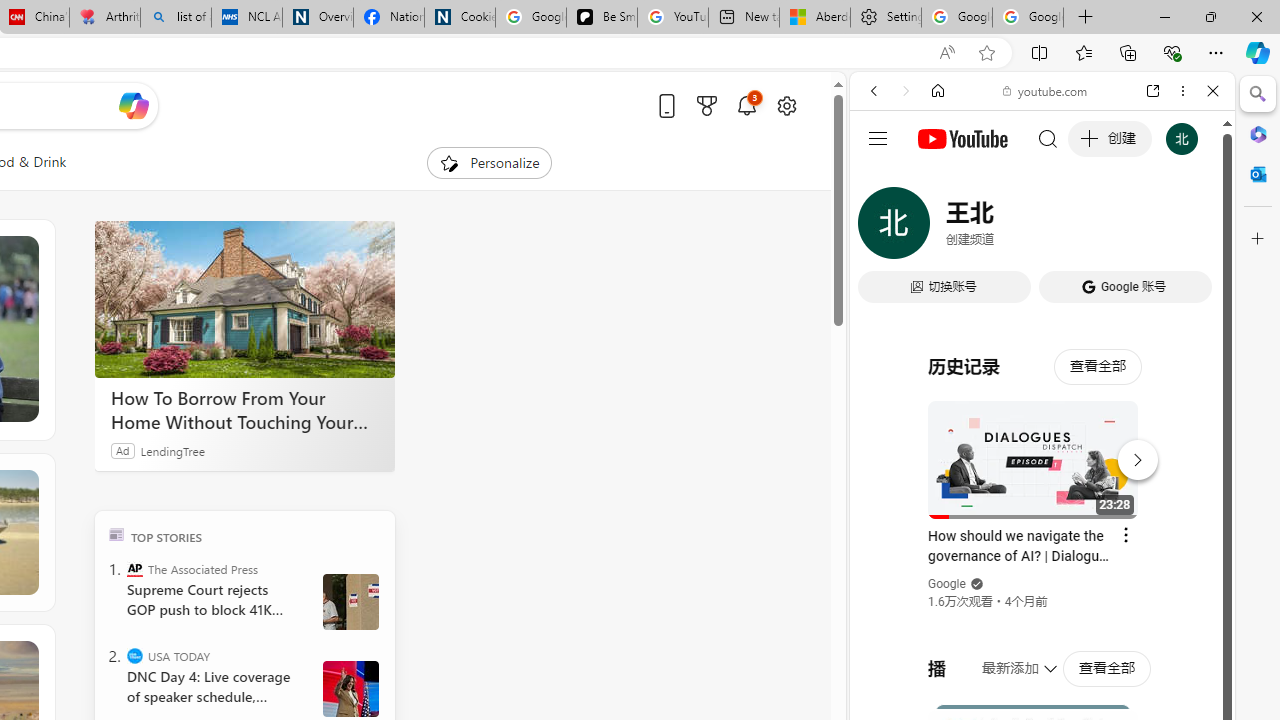 This screenshot has width=1280, height=720. I want to click on Back, so click(874, 91).